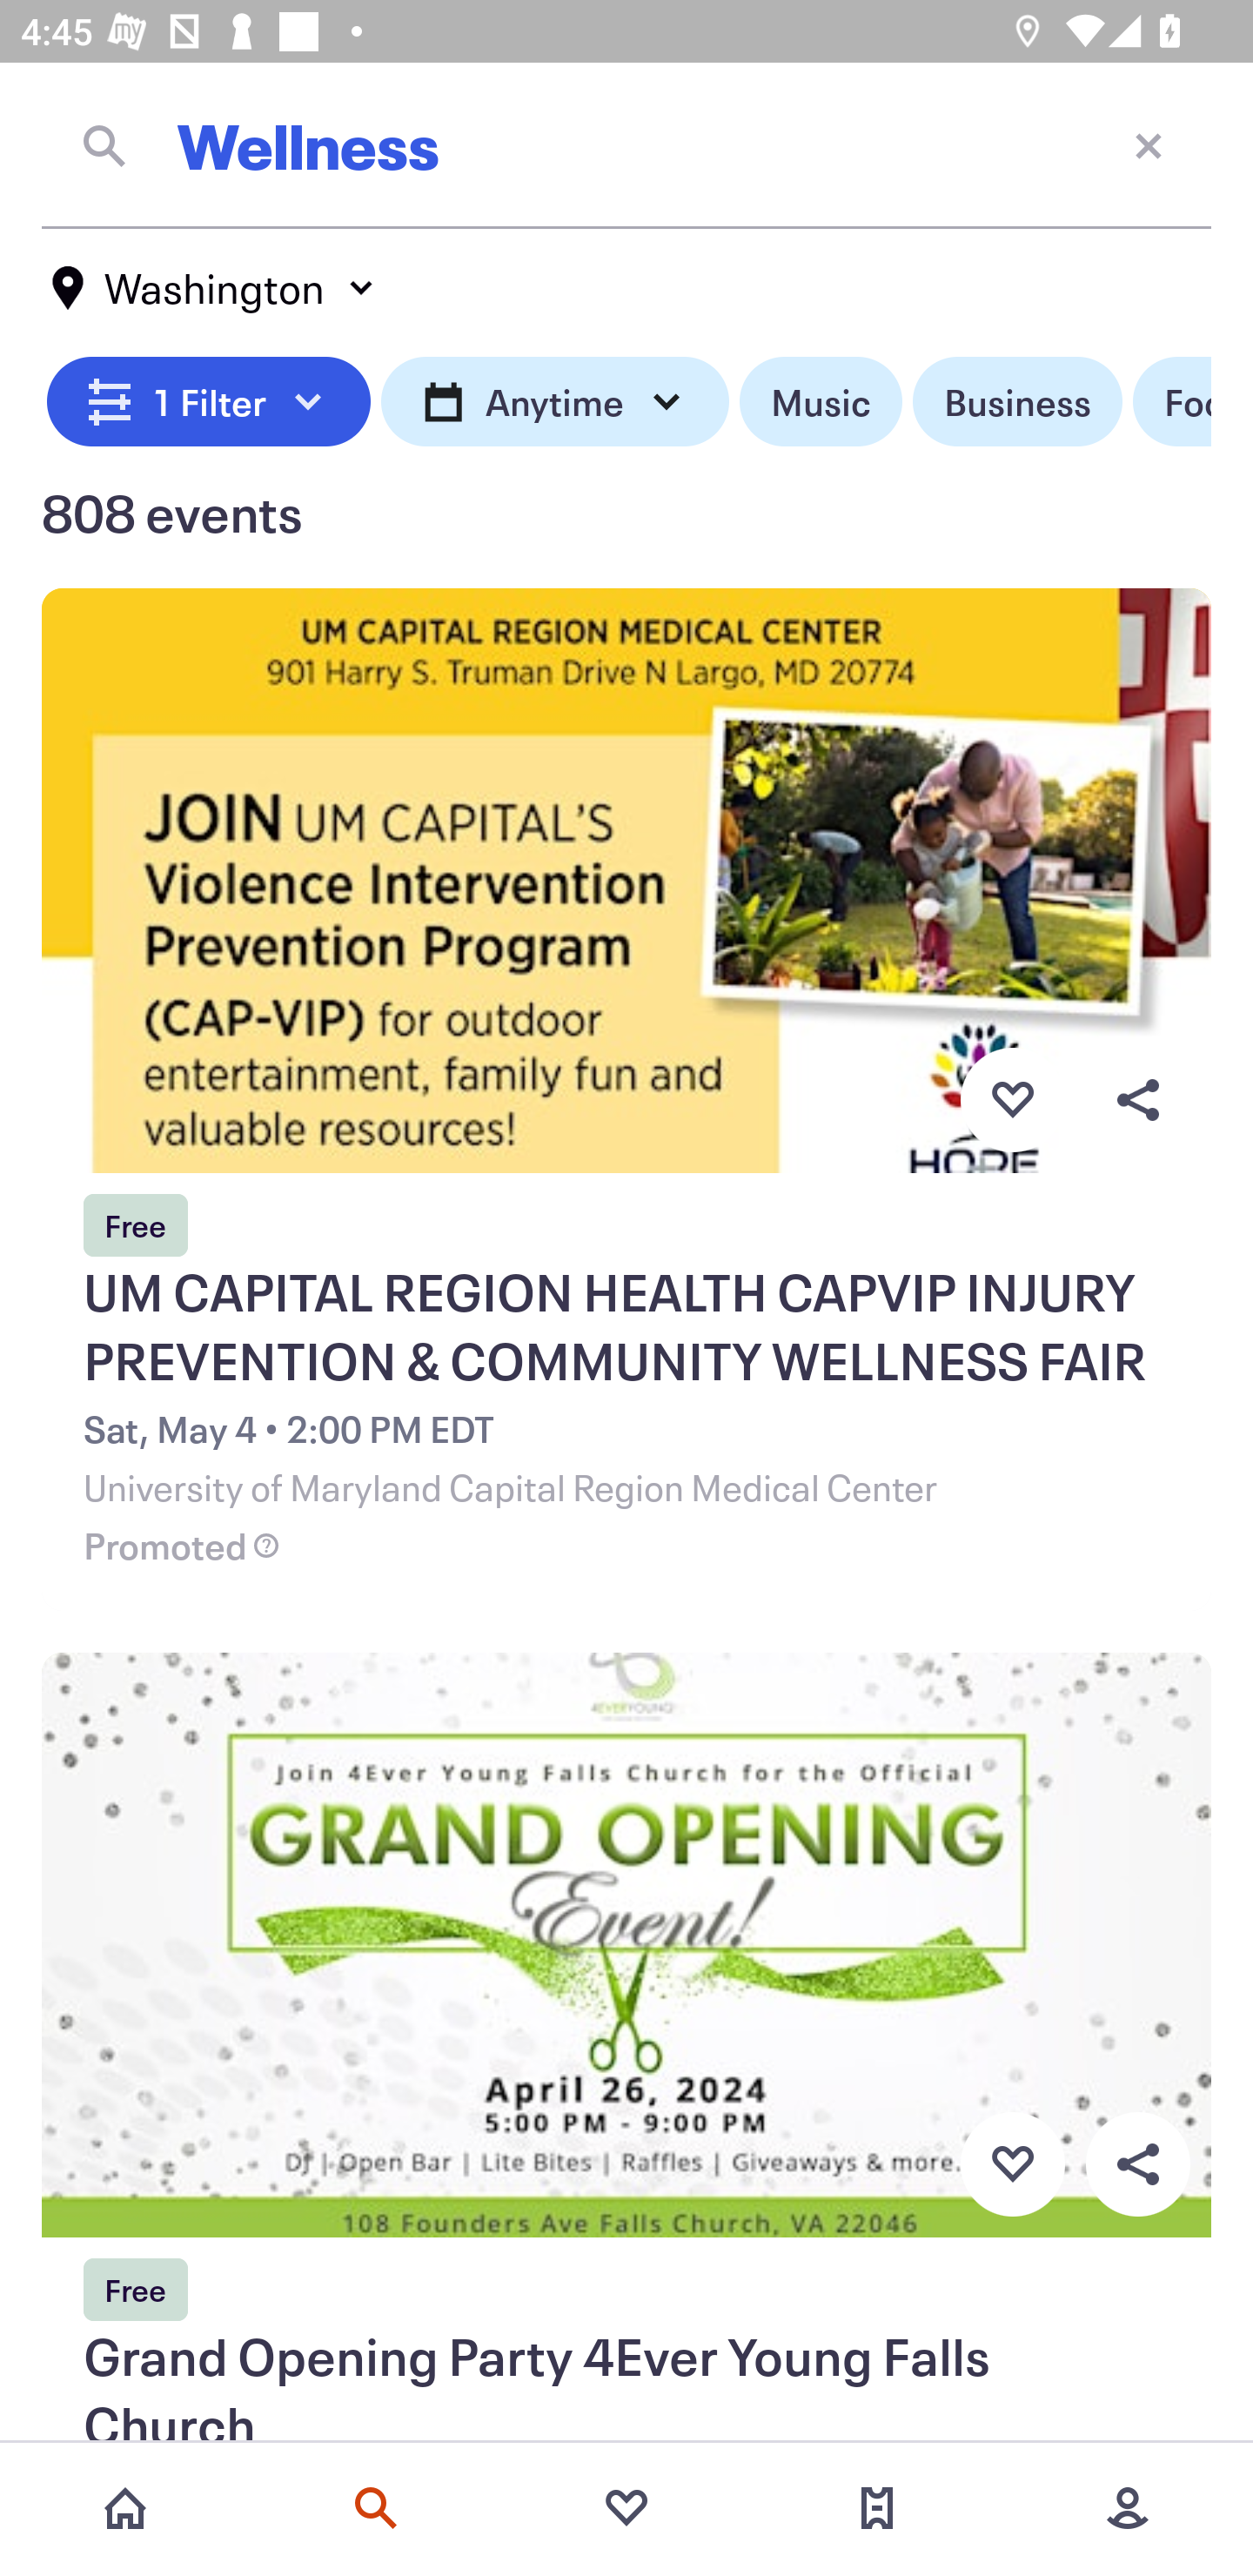  Describe the element at coordinates (626, 145) in the screenshot. I see `Wellness Close current screen` at that location.